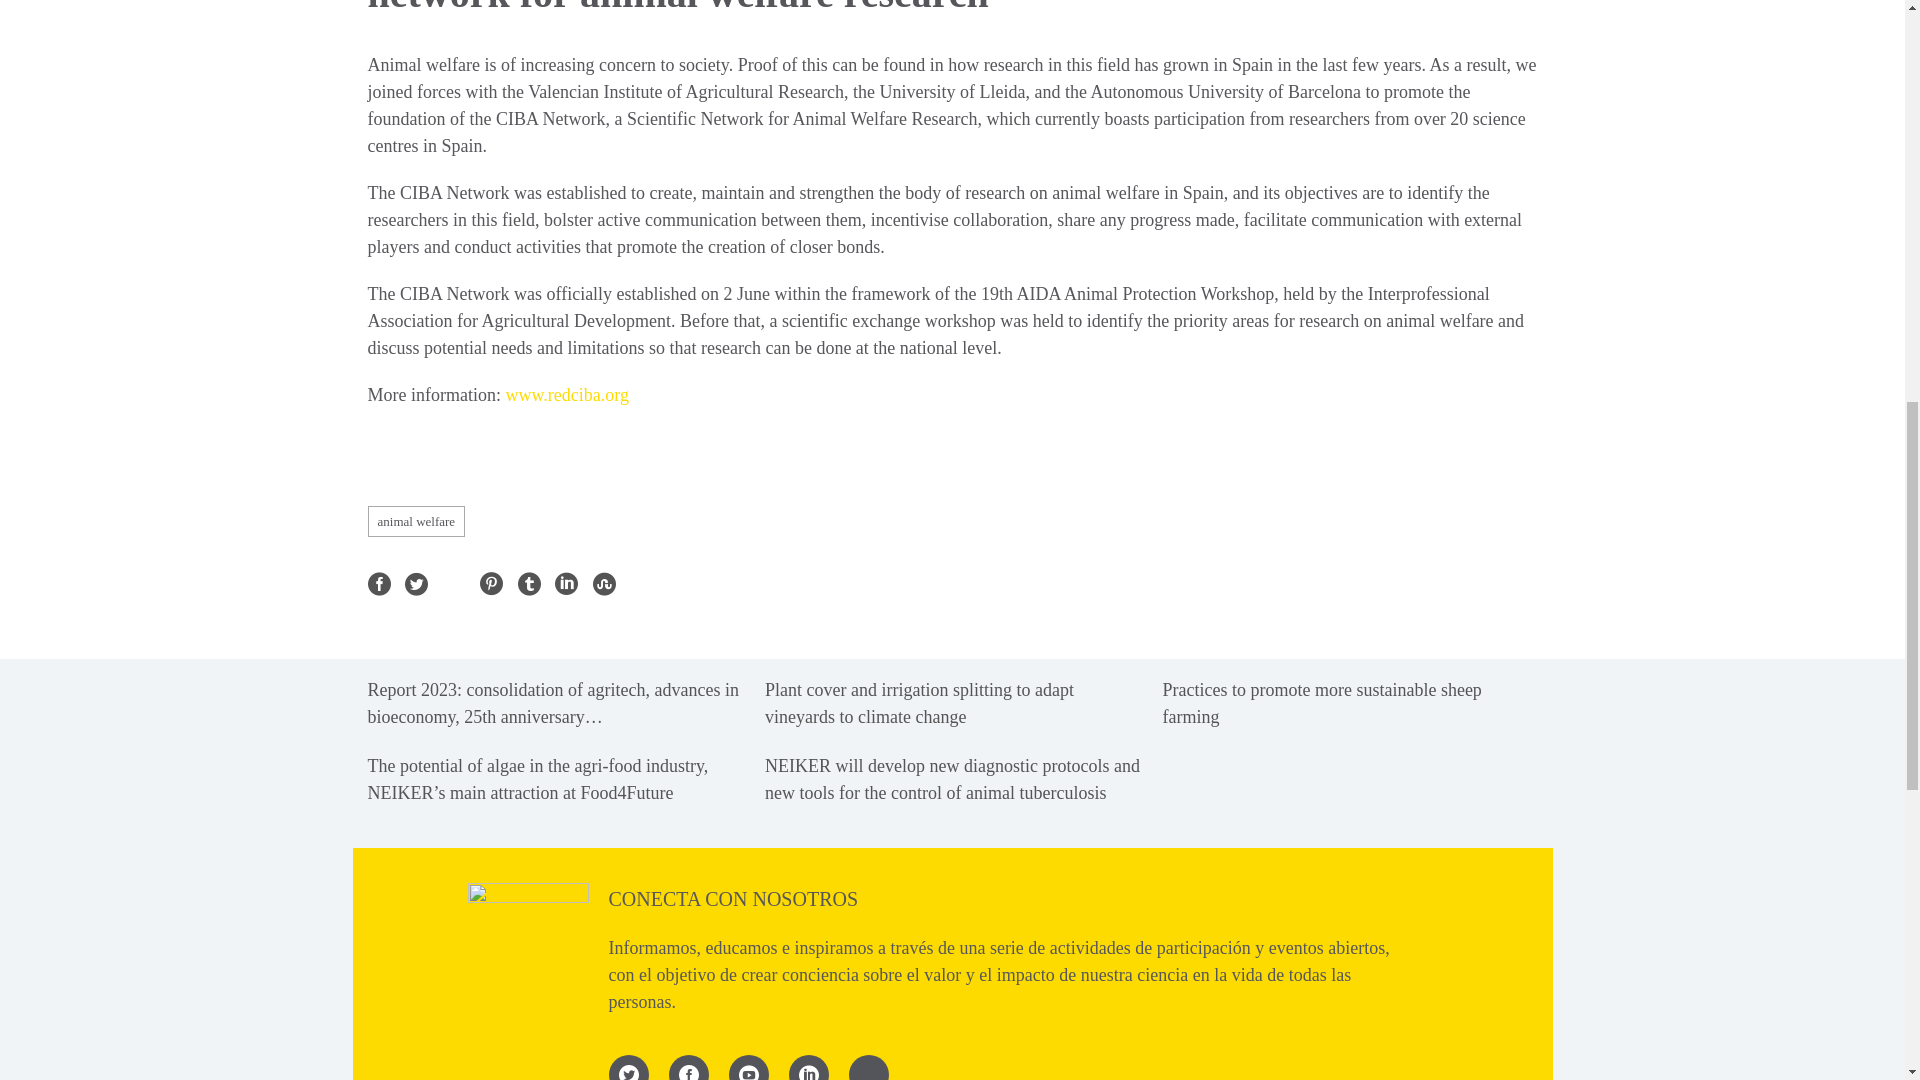  I want to click on LinkedIn, so click(566, 584).